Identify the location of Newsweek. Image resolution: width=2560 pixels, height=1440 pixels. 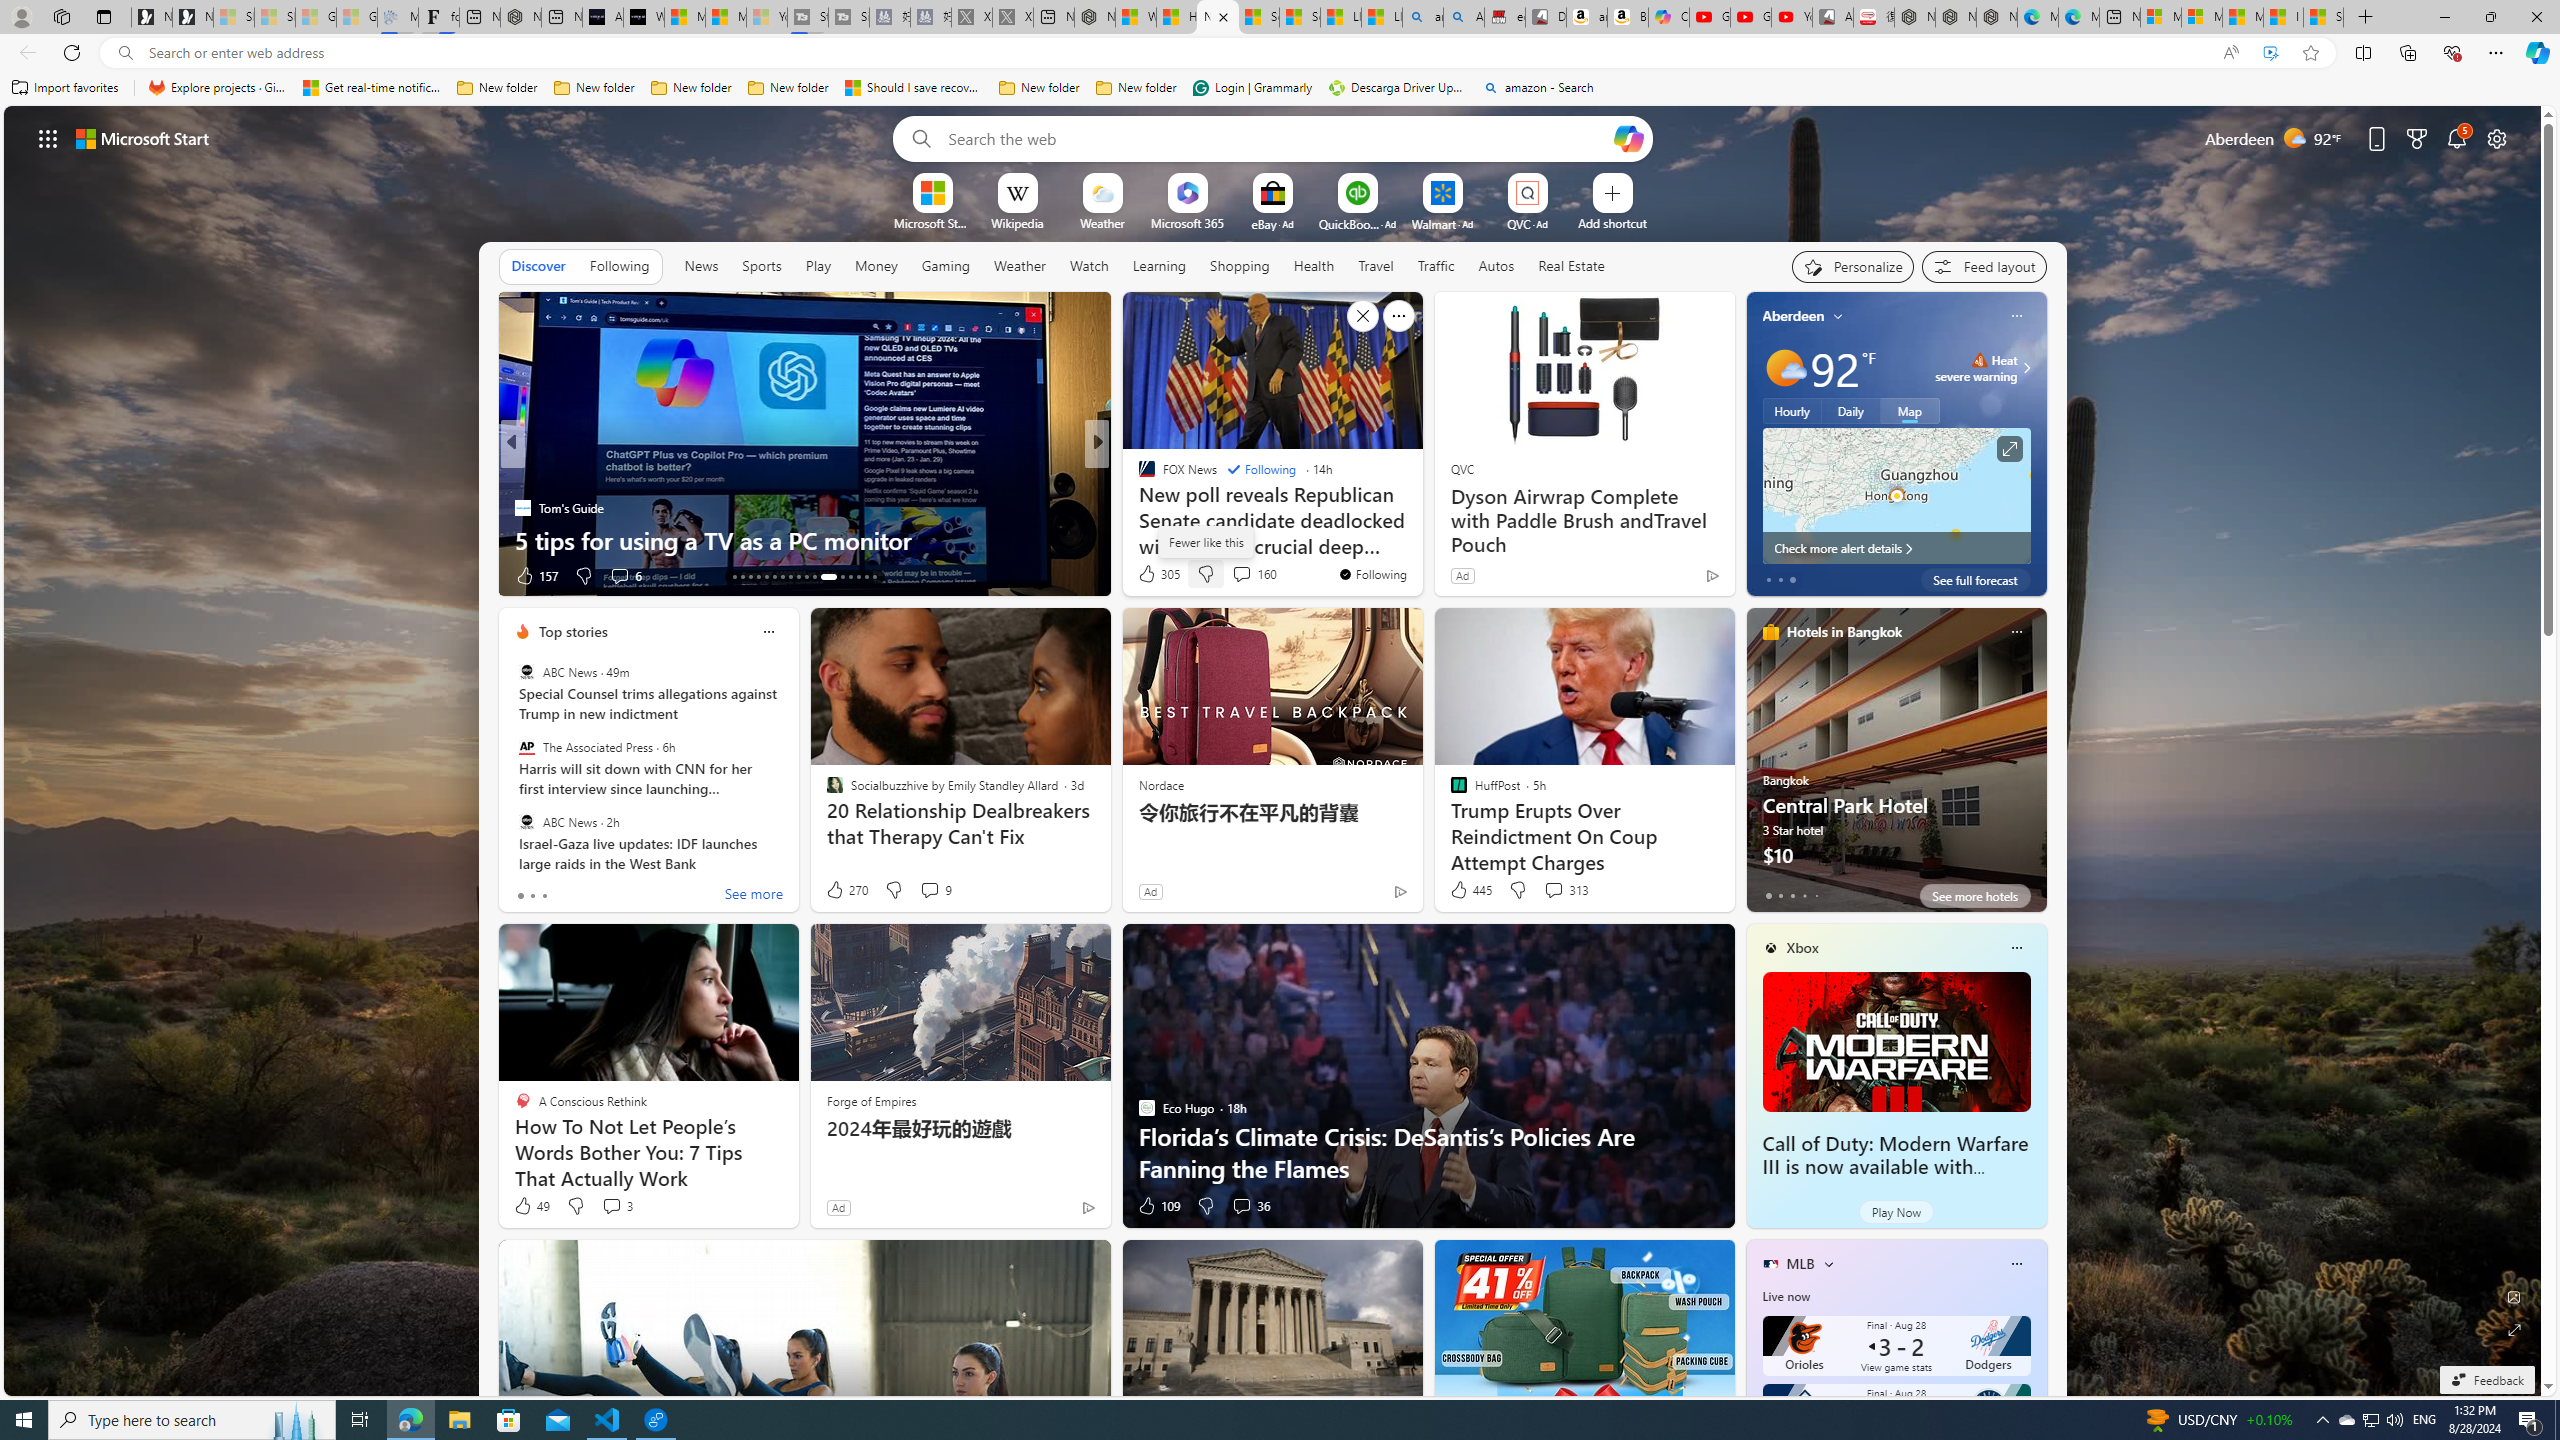
(1137, 476).